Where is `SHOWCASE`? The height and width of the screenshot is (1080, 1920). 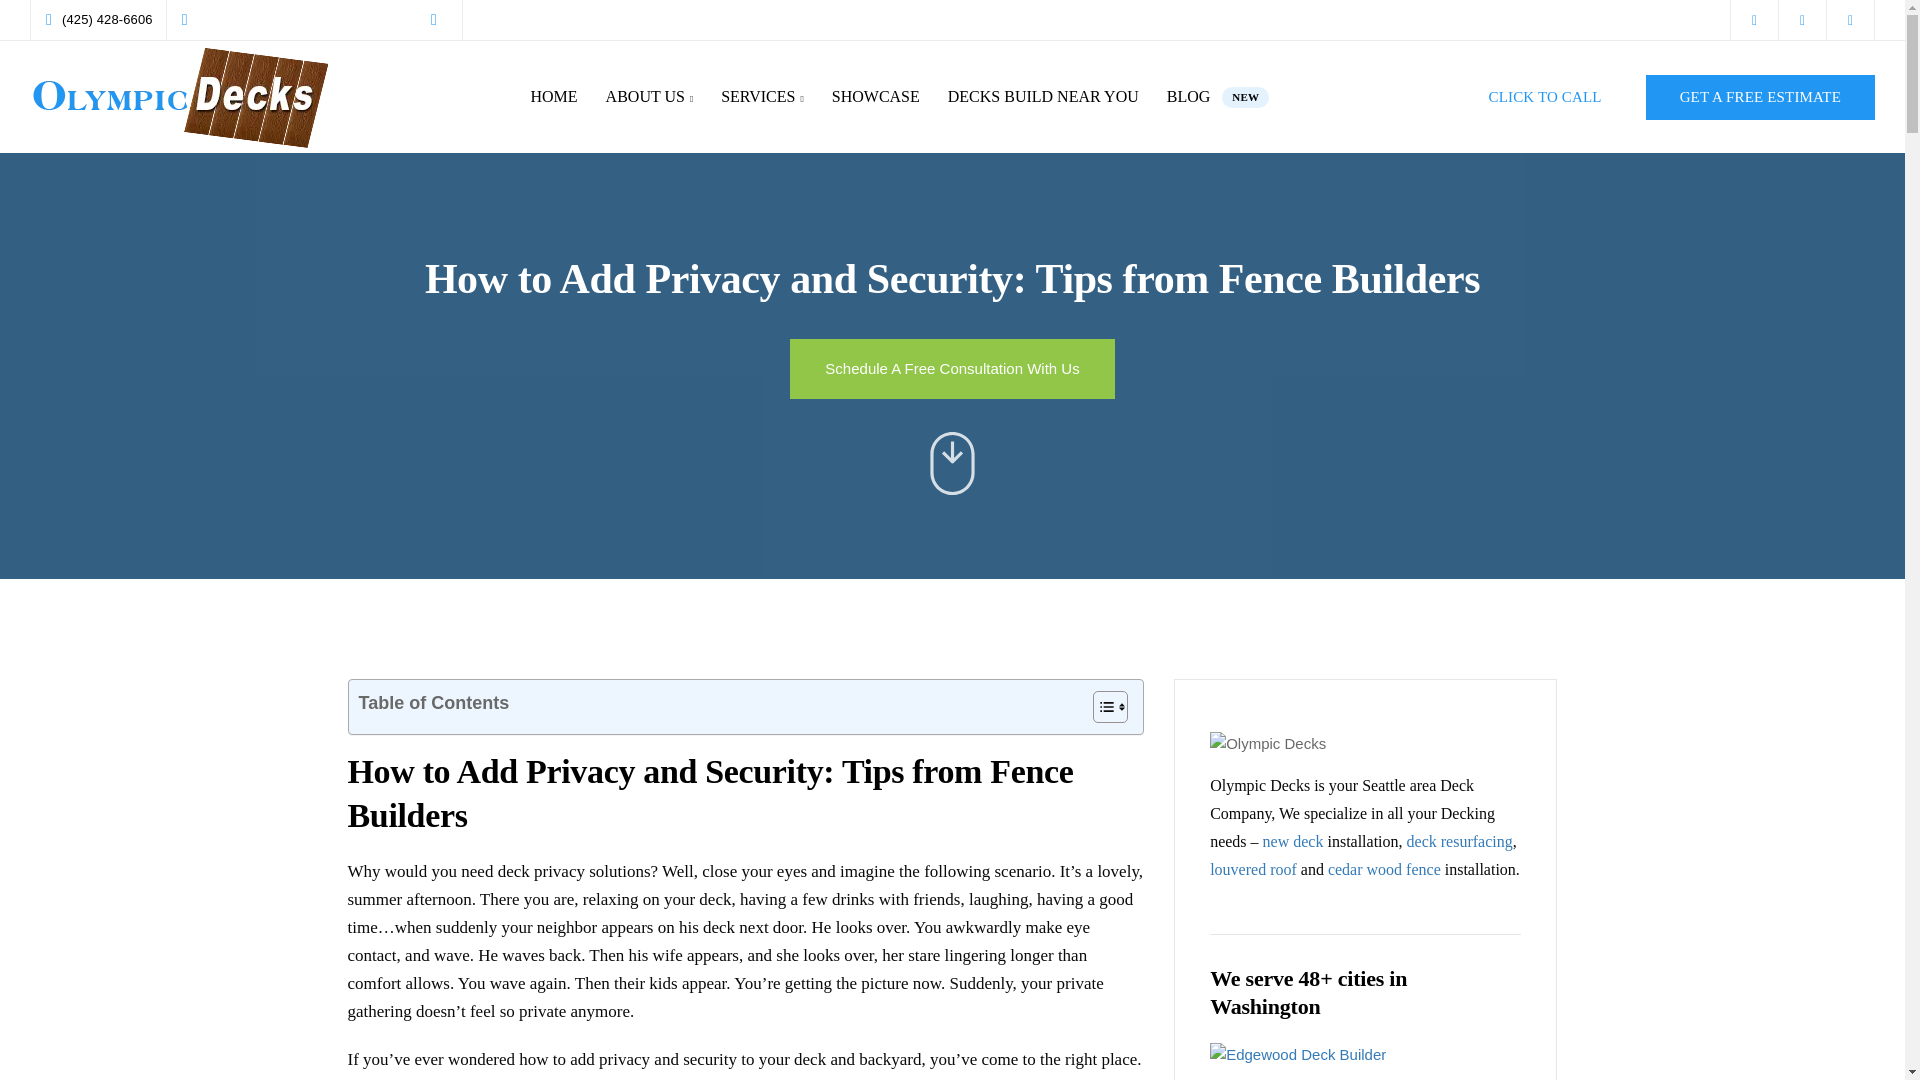
SHOWCASE is located at coordinates (951, 368).